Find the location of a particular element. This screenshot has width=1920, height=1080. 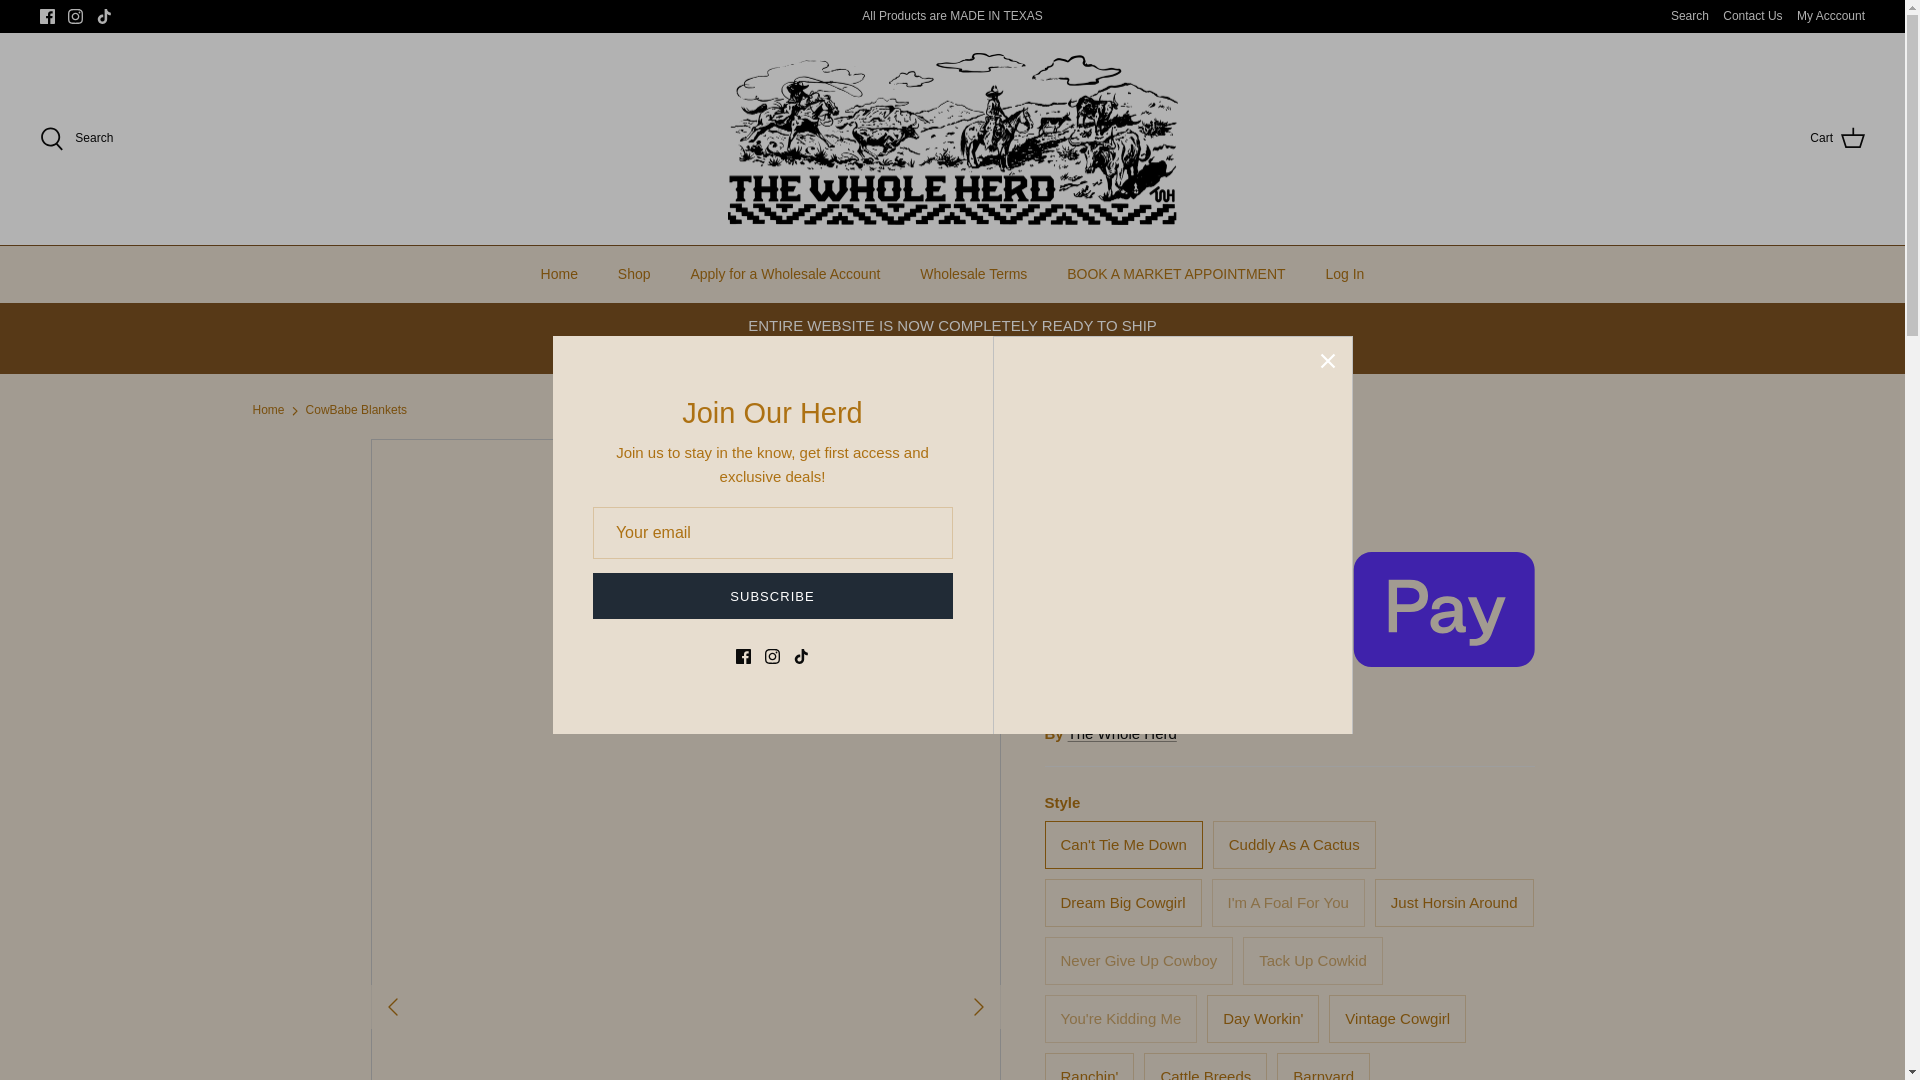

Facebook is located at coordinates (48, 16).